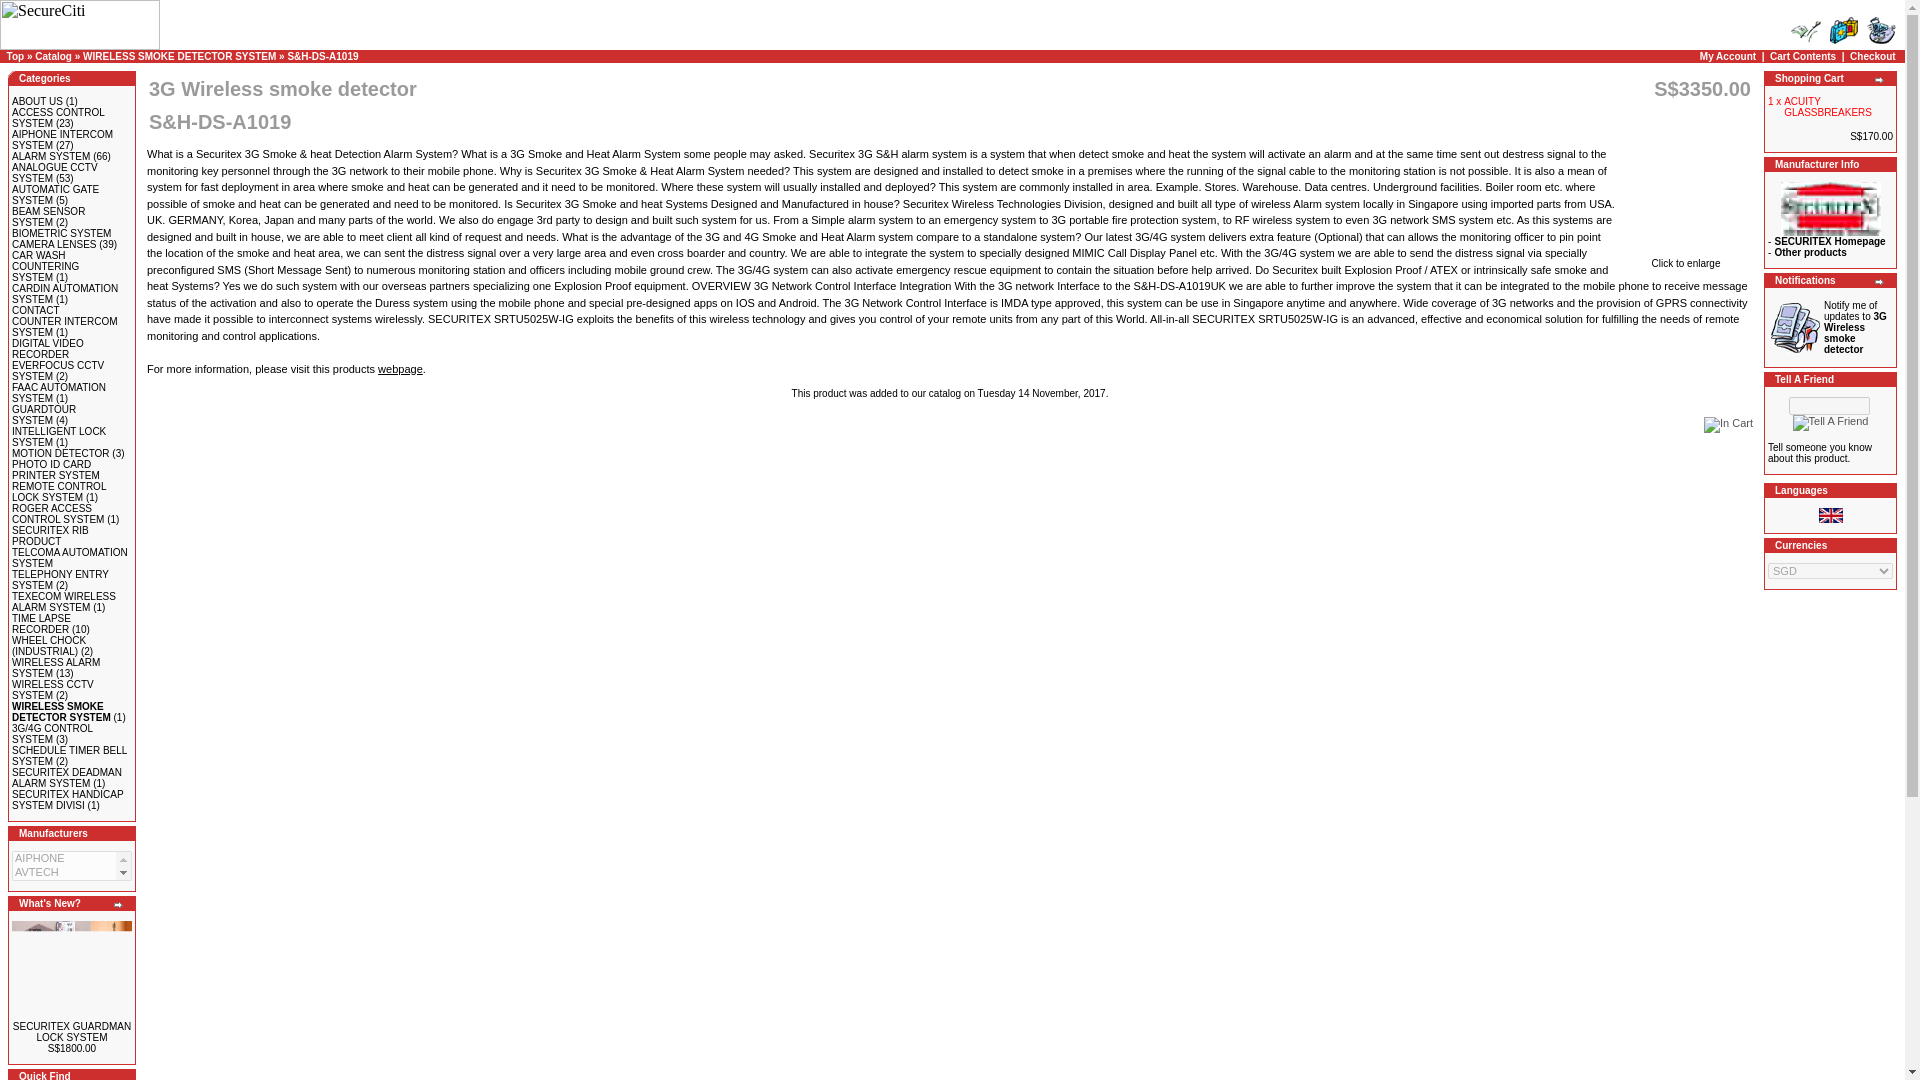 This screenshot has height=1080, width=1920. What do you see at coordinates (1728, 56) in the screenshot?
I see `My Account` at bounding box center [1728, 56].